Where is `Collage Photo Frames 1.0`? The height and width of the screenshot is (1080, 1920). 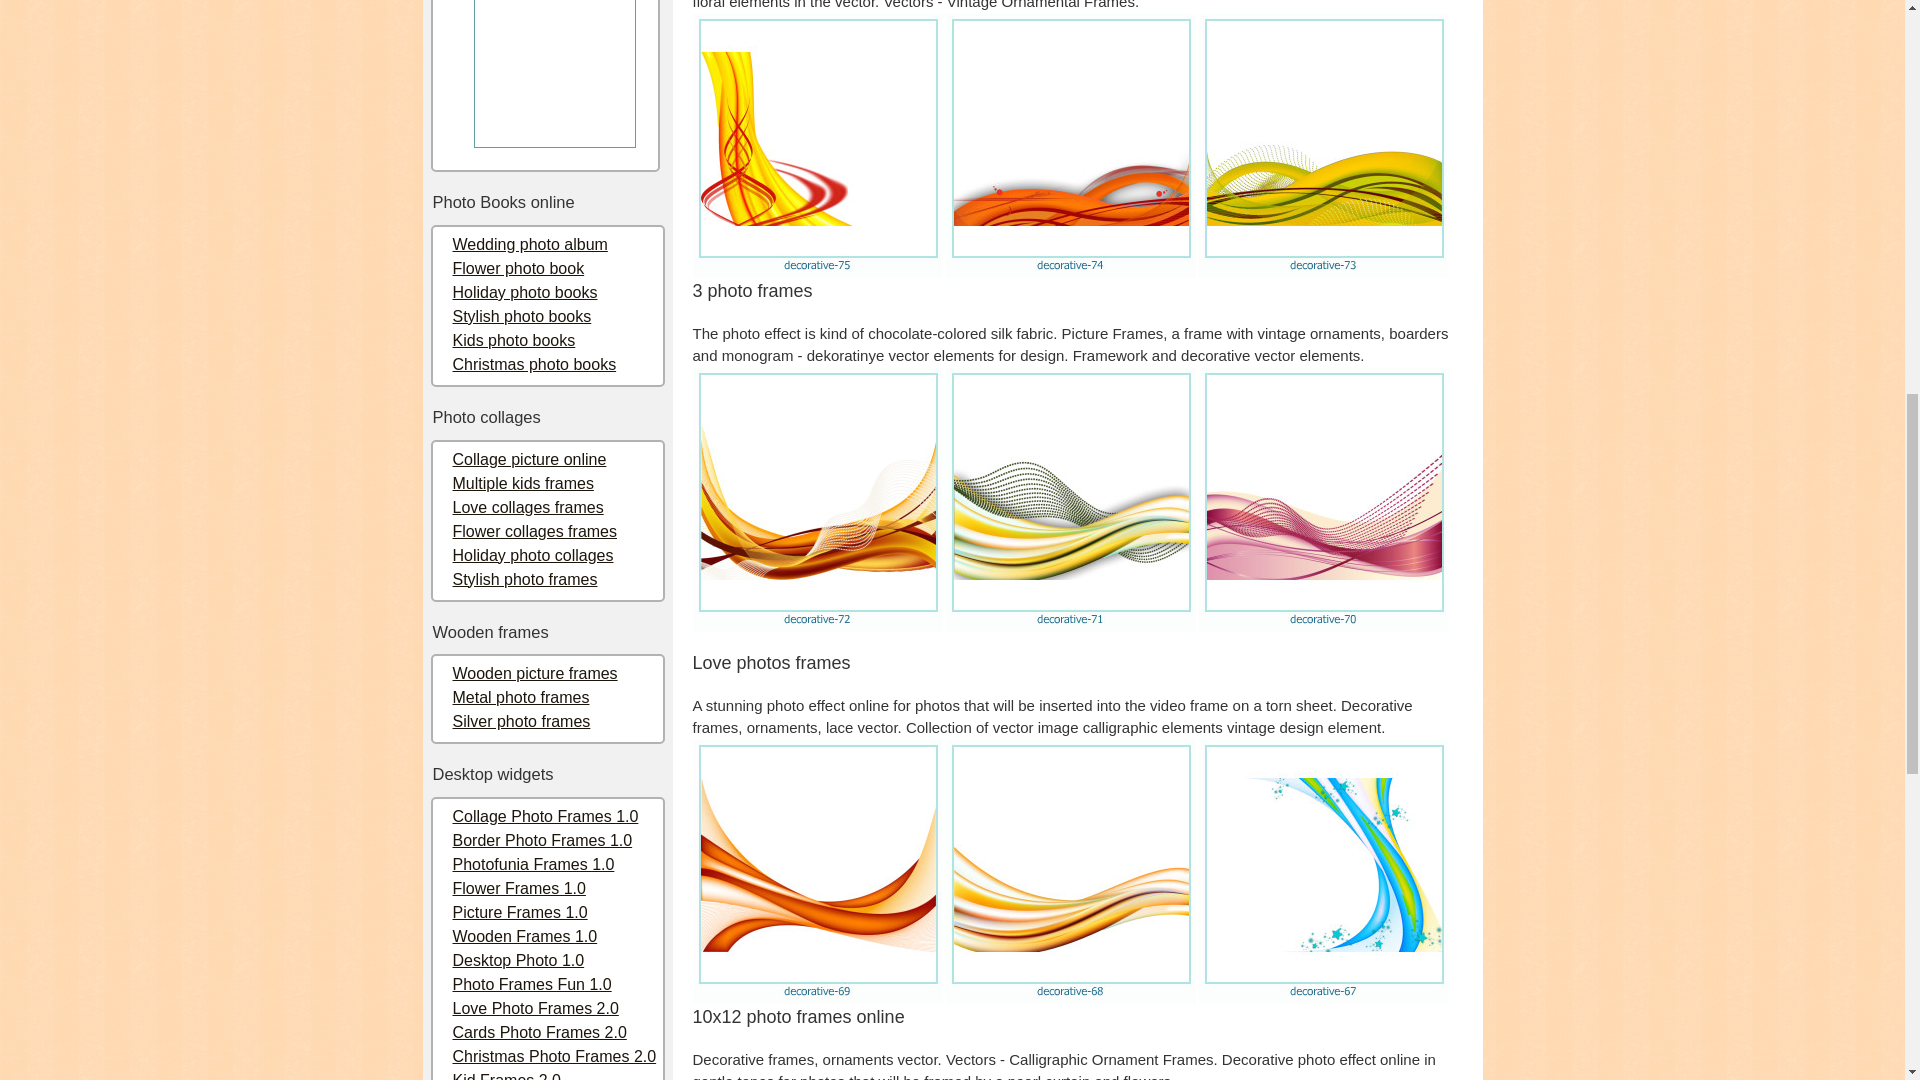 Collage Photo Frames 1.0 is located at coordinates (544, 816).